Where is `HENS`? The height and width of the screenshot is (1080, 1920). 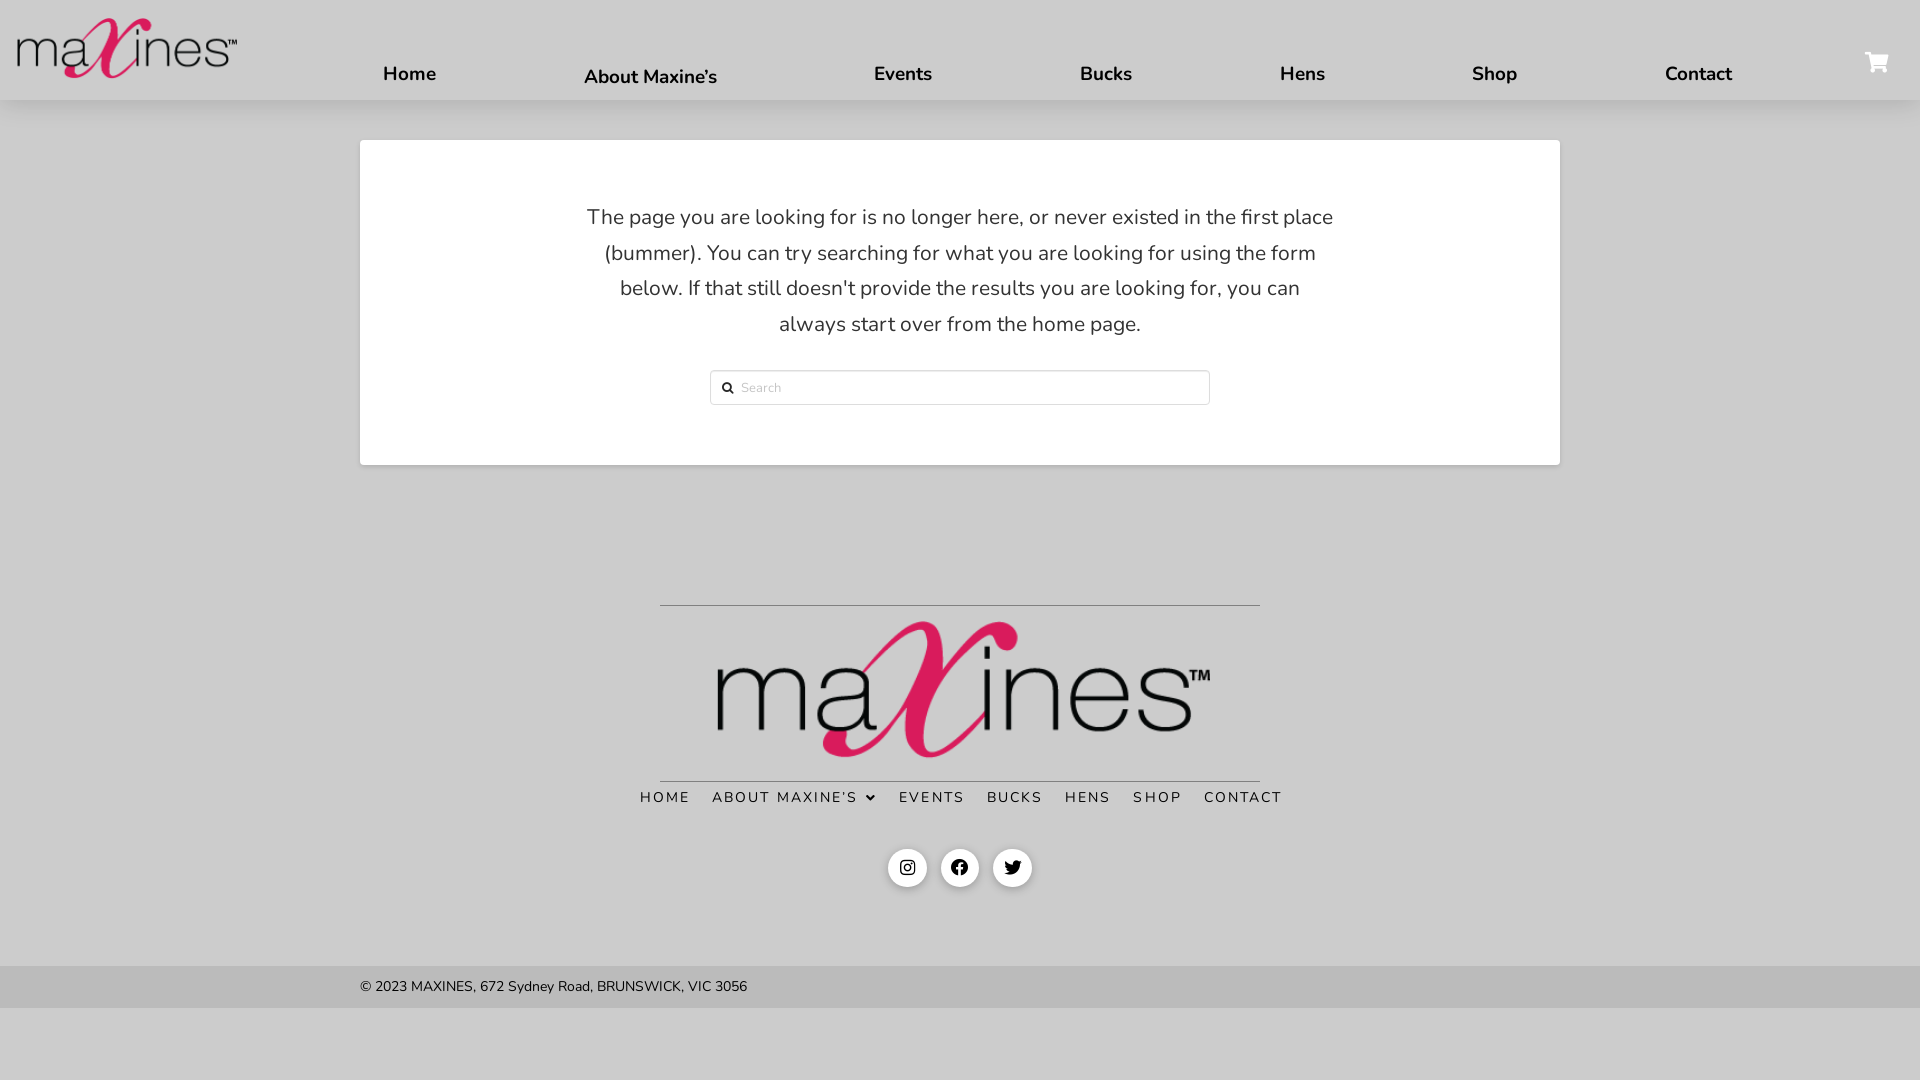 HENS is located at coordinates (1087, 796).